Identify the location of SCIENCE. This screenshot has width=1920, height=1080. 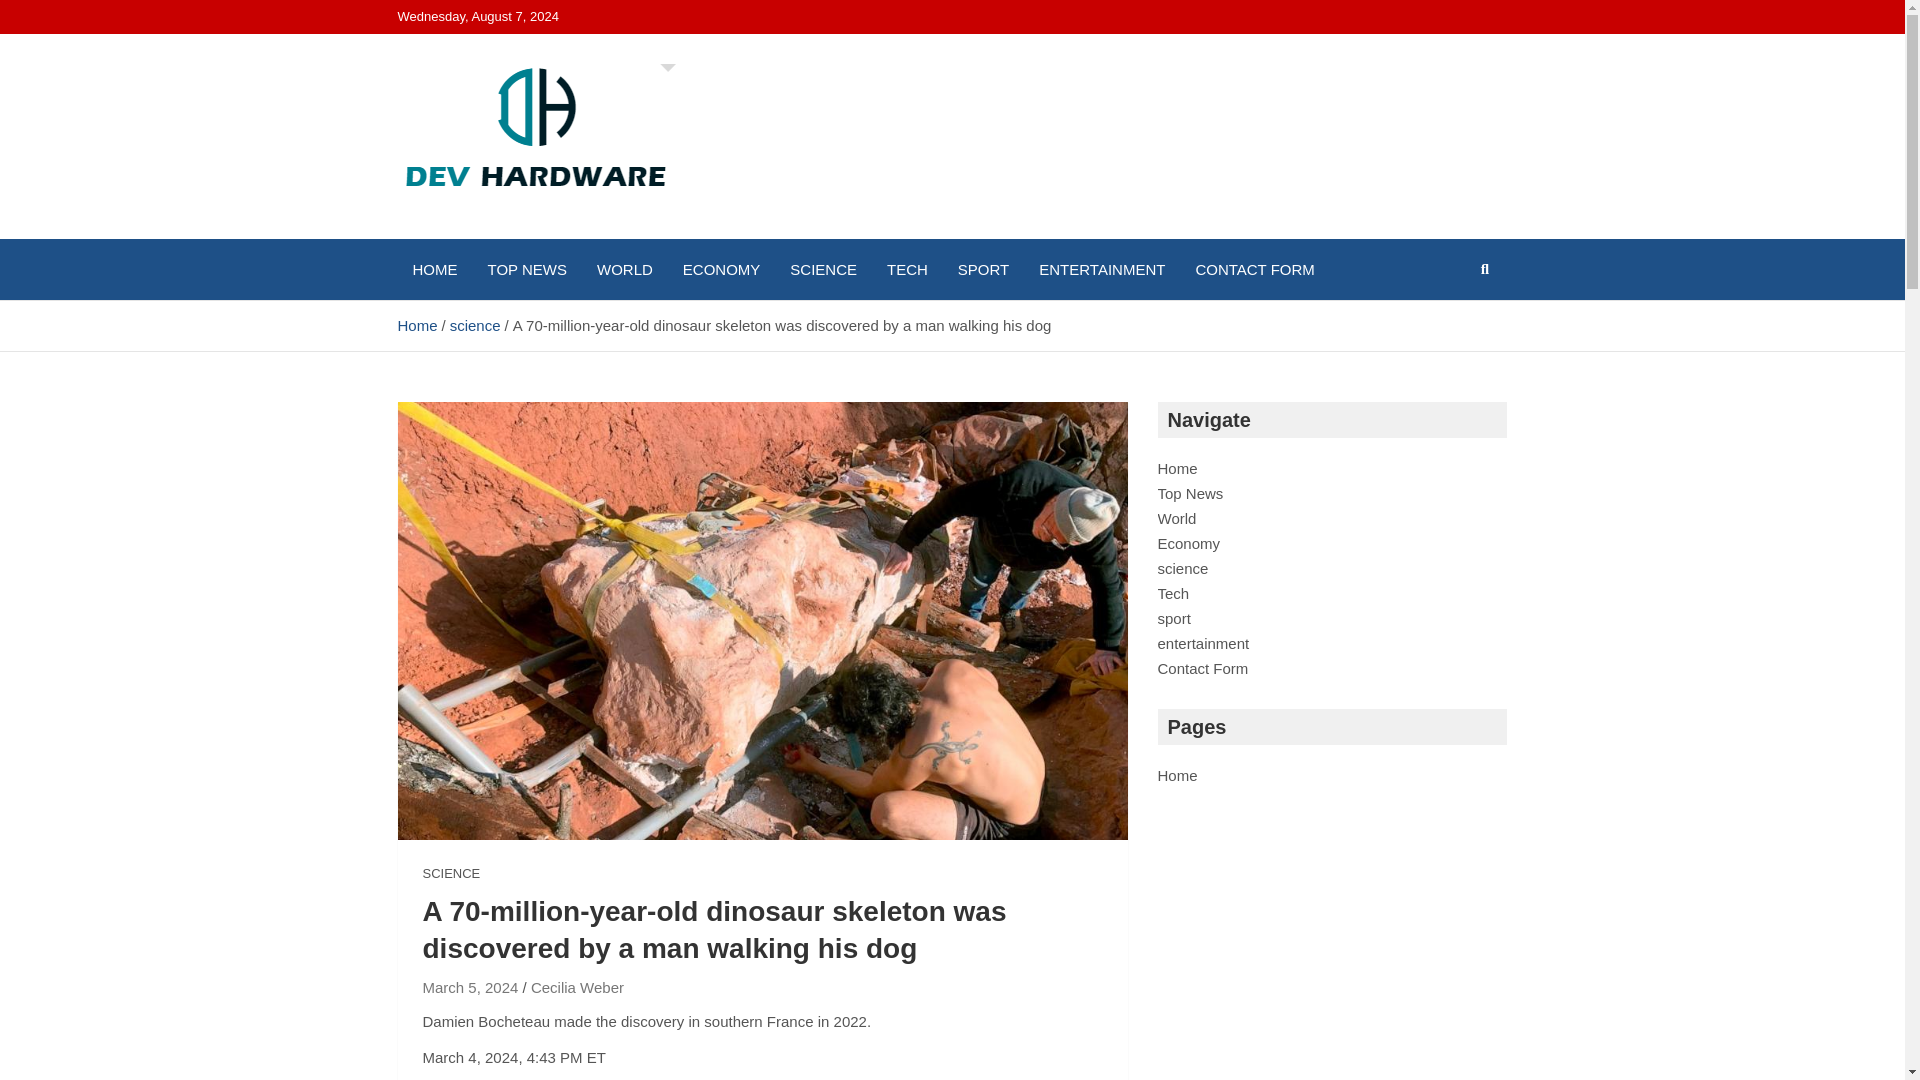
(823, 269).